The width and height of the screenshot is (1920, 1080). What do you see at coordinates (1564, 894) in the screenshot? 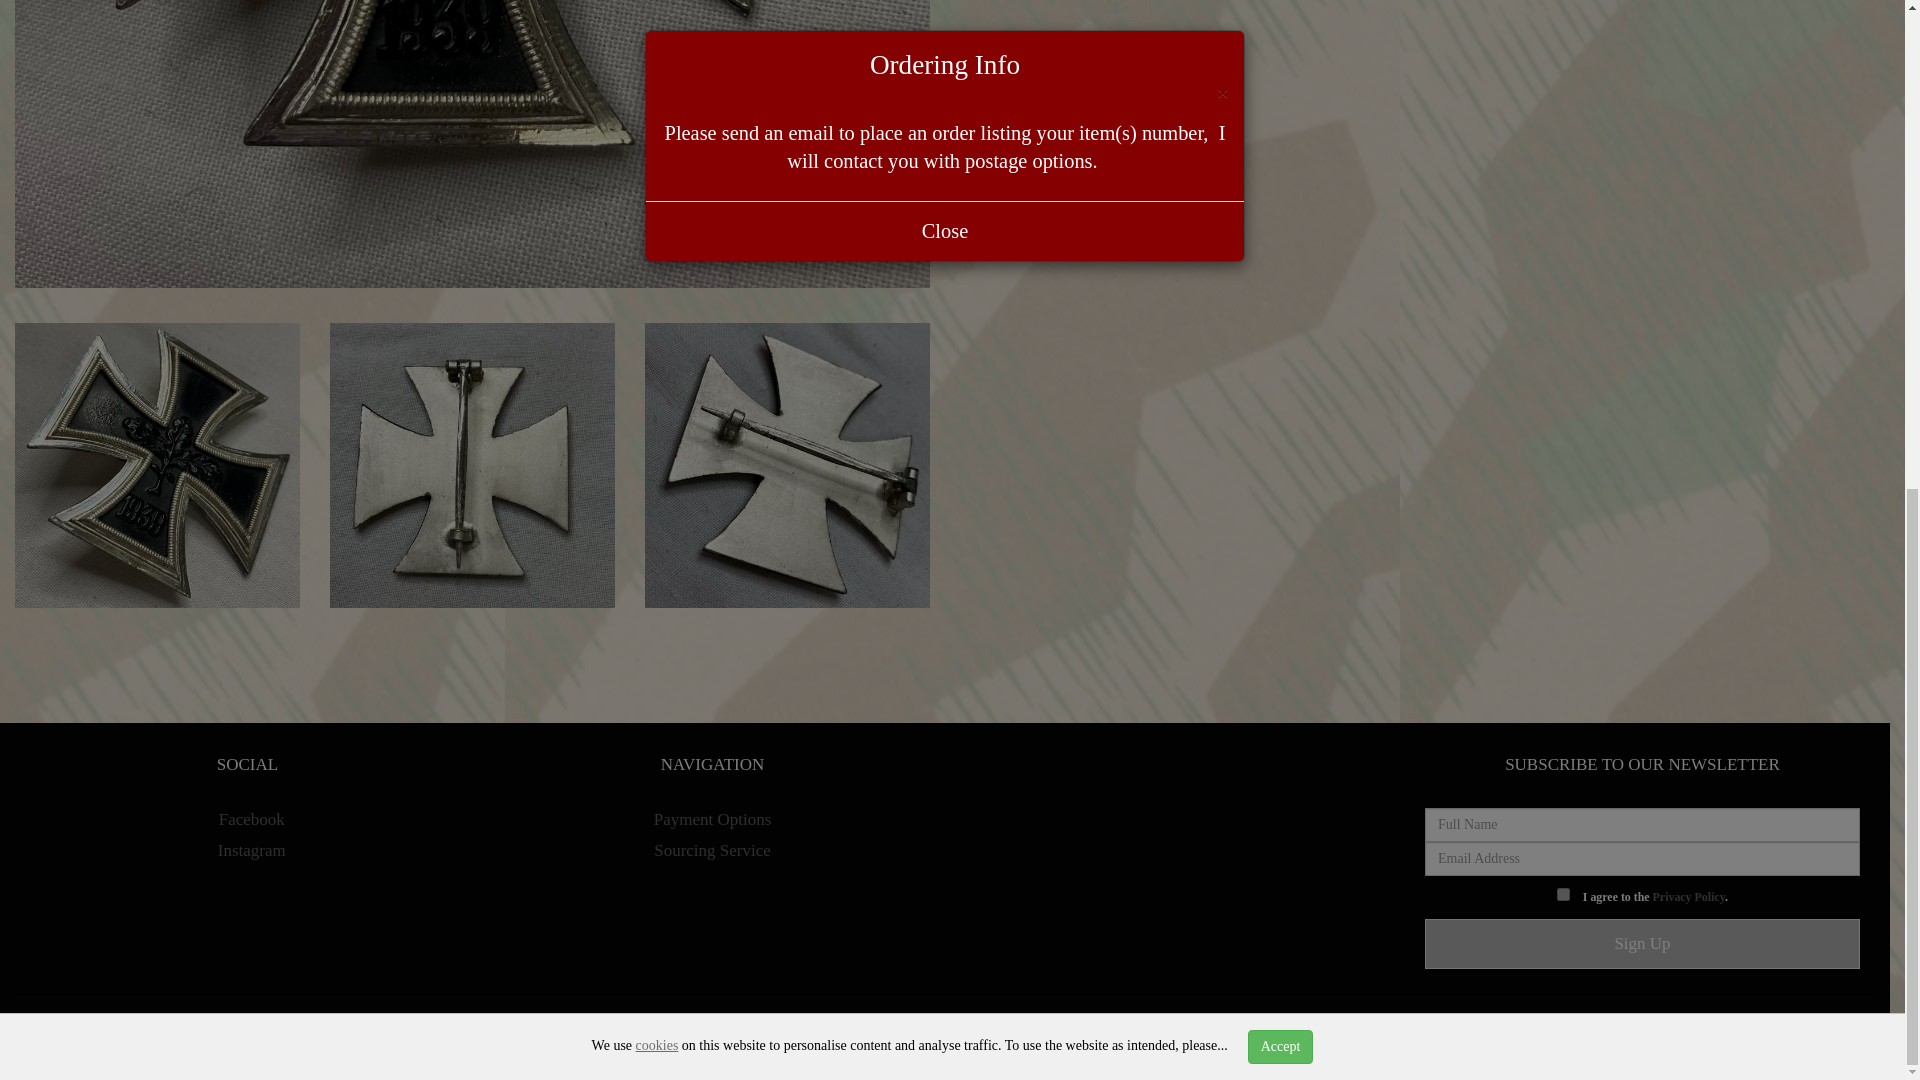
I see `on` at bounding box center [1564, 894].